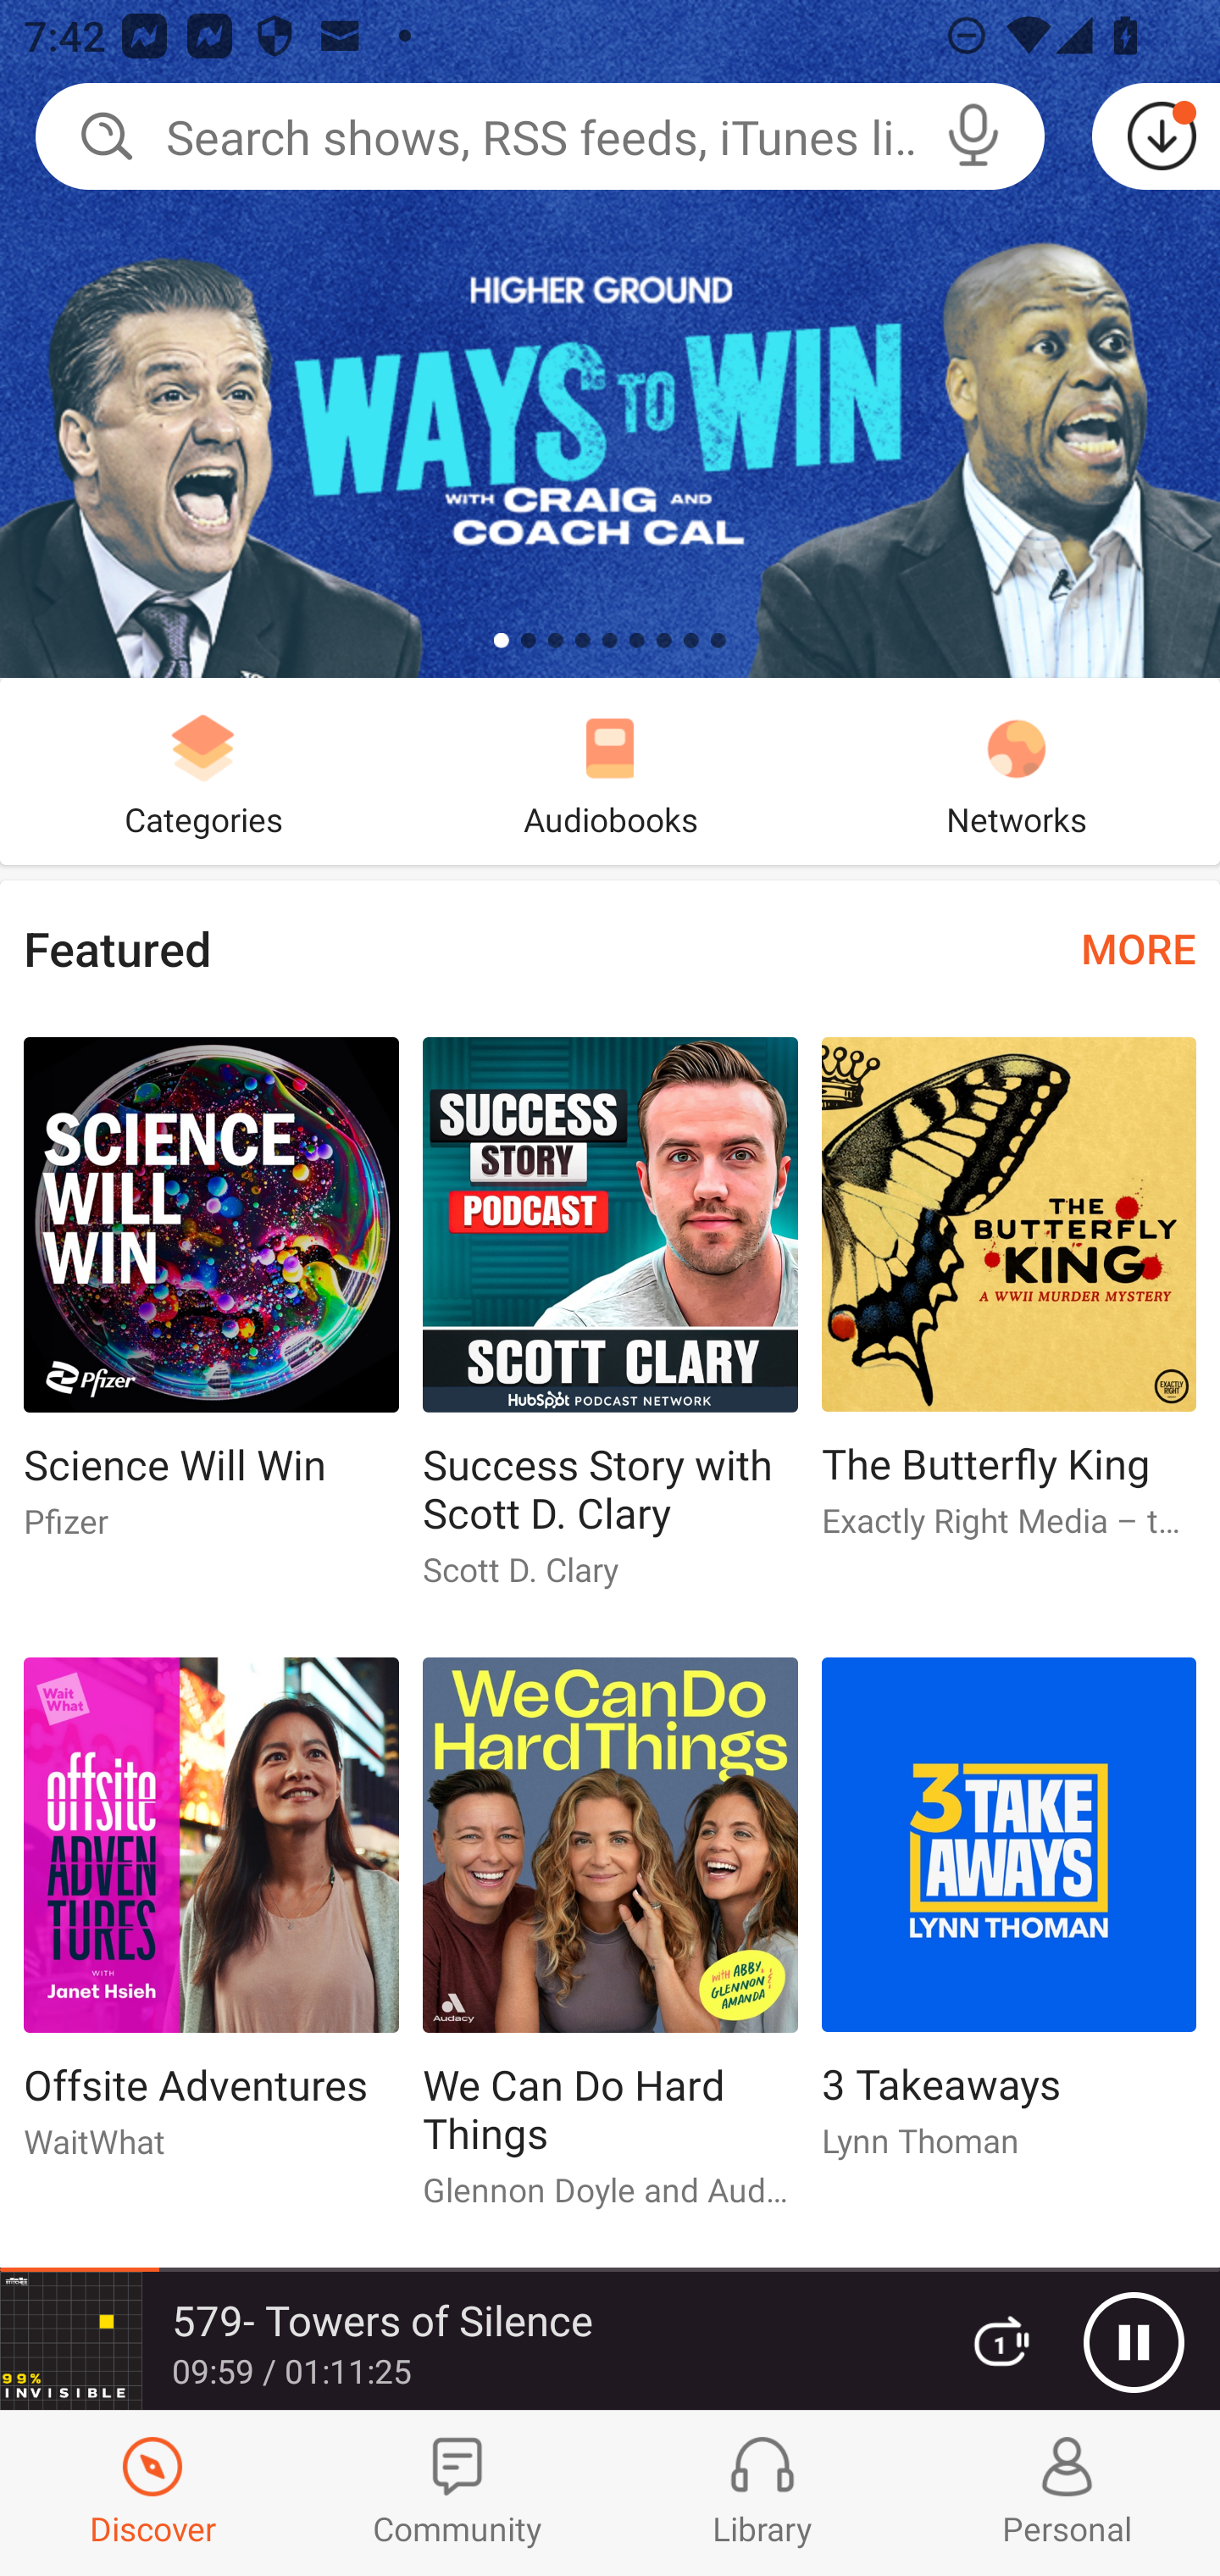 The width and height of the screenshot is (1220, 2576). Describe the element at coordinates (152, 2493) in the screenshot. I see `Discover` at that location.